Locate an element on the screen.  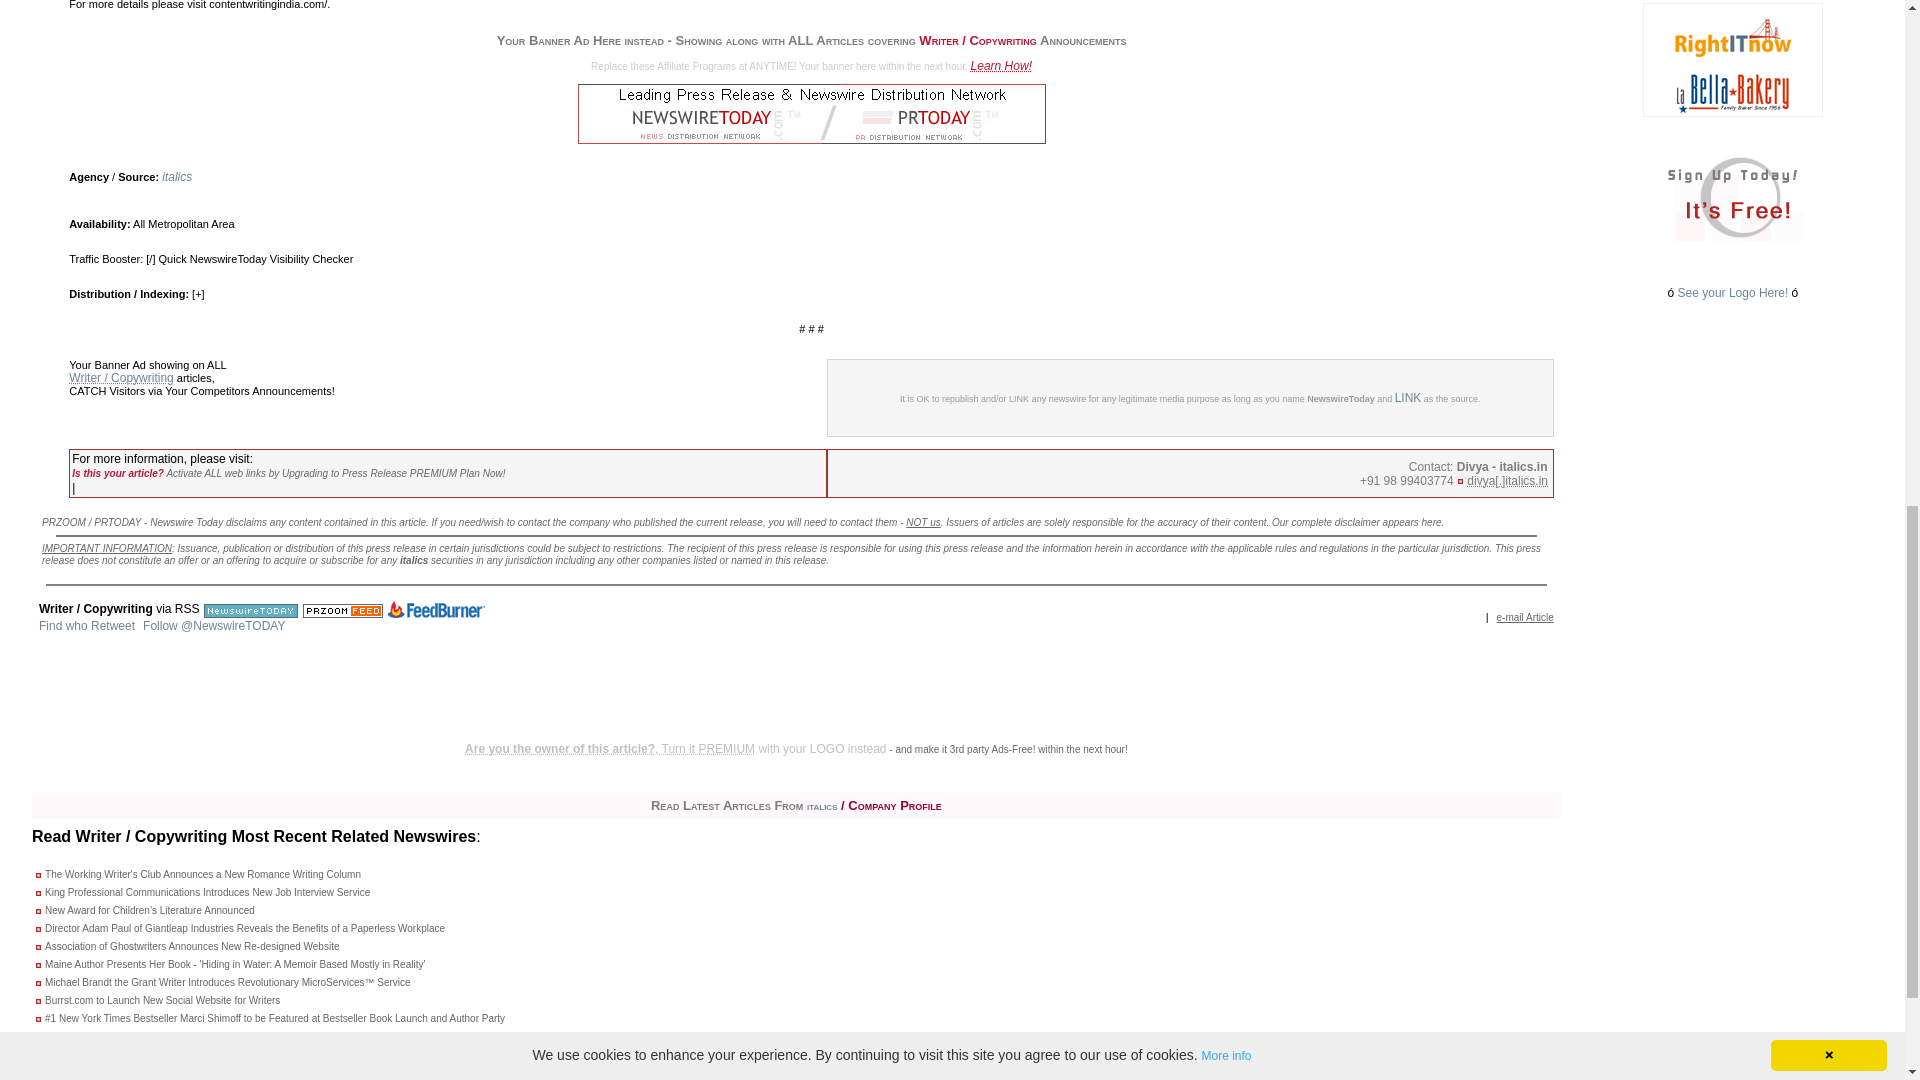
e-mail Article is located at coordinates (1525, 617).